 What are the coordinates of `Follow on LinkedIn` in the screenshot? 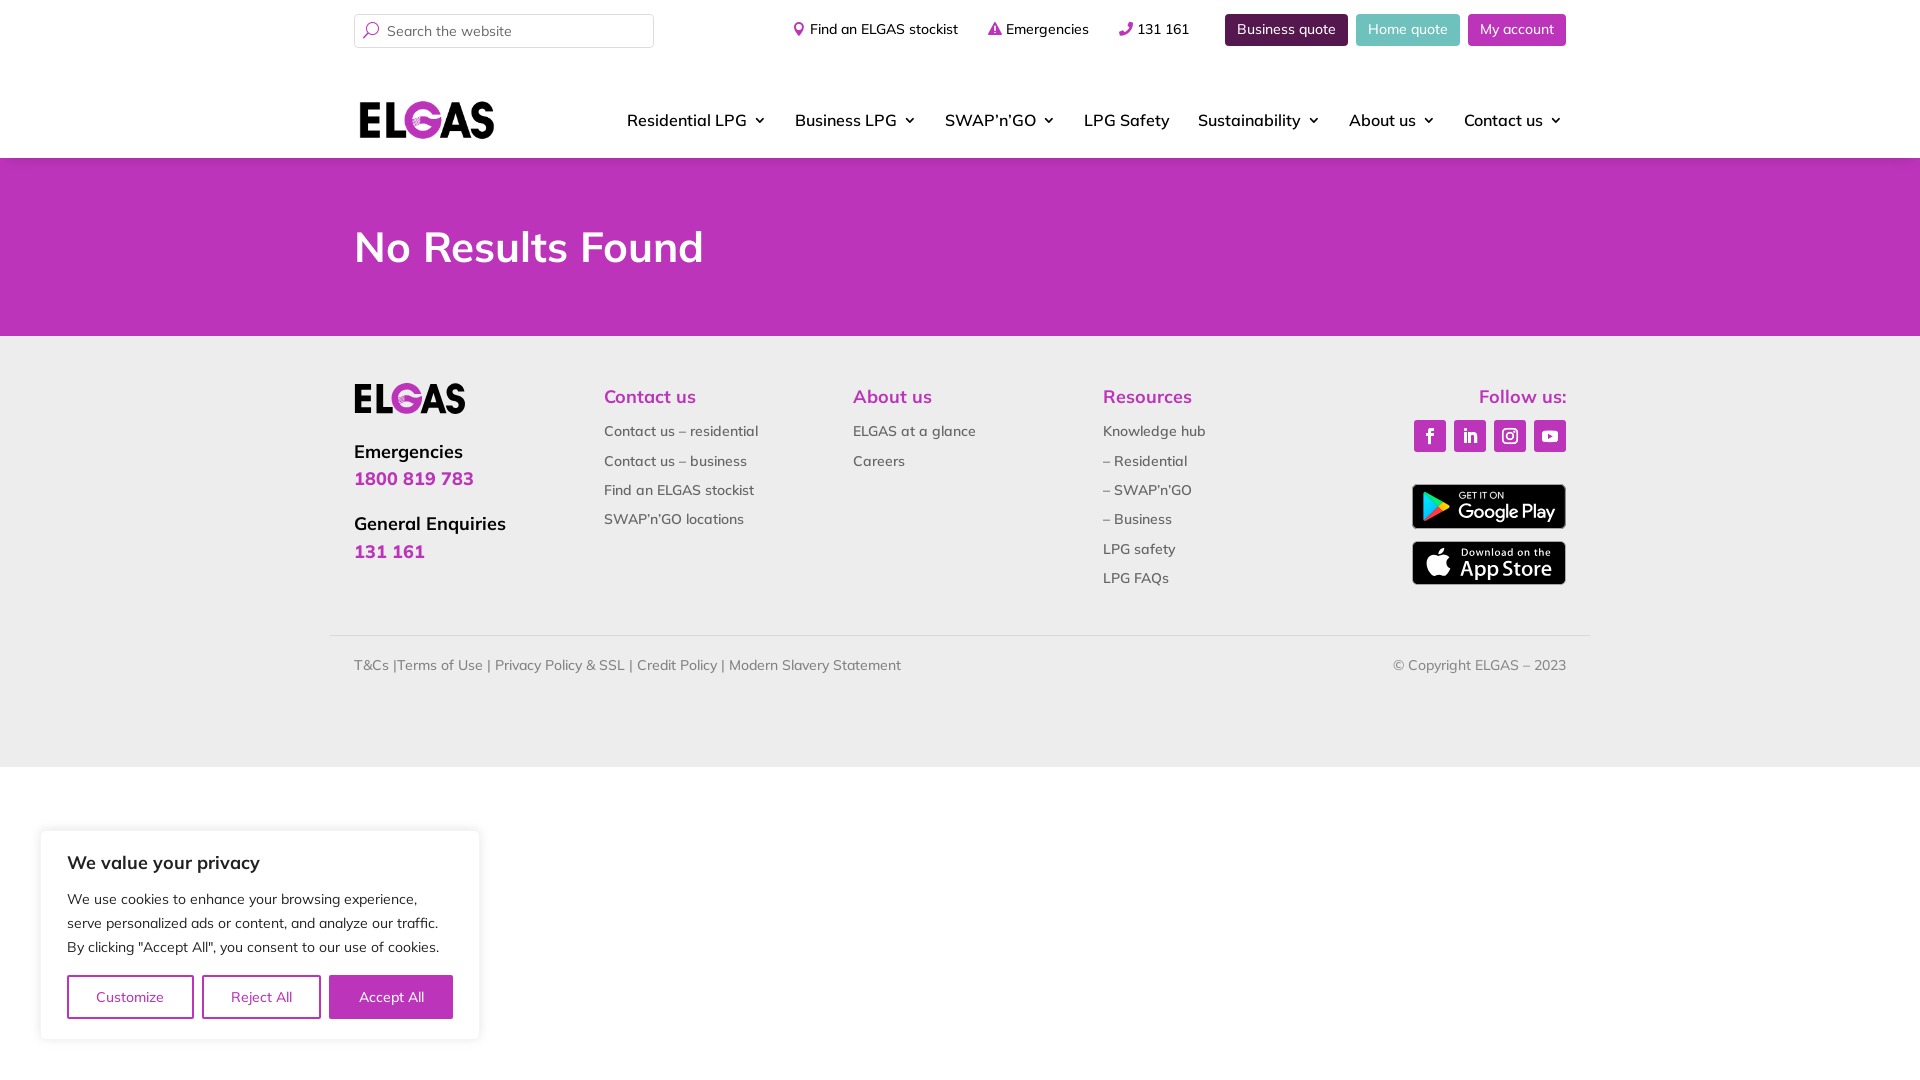 It's located at (1470, 436).